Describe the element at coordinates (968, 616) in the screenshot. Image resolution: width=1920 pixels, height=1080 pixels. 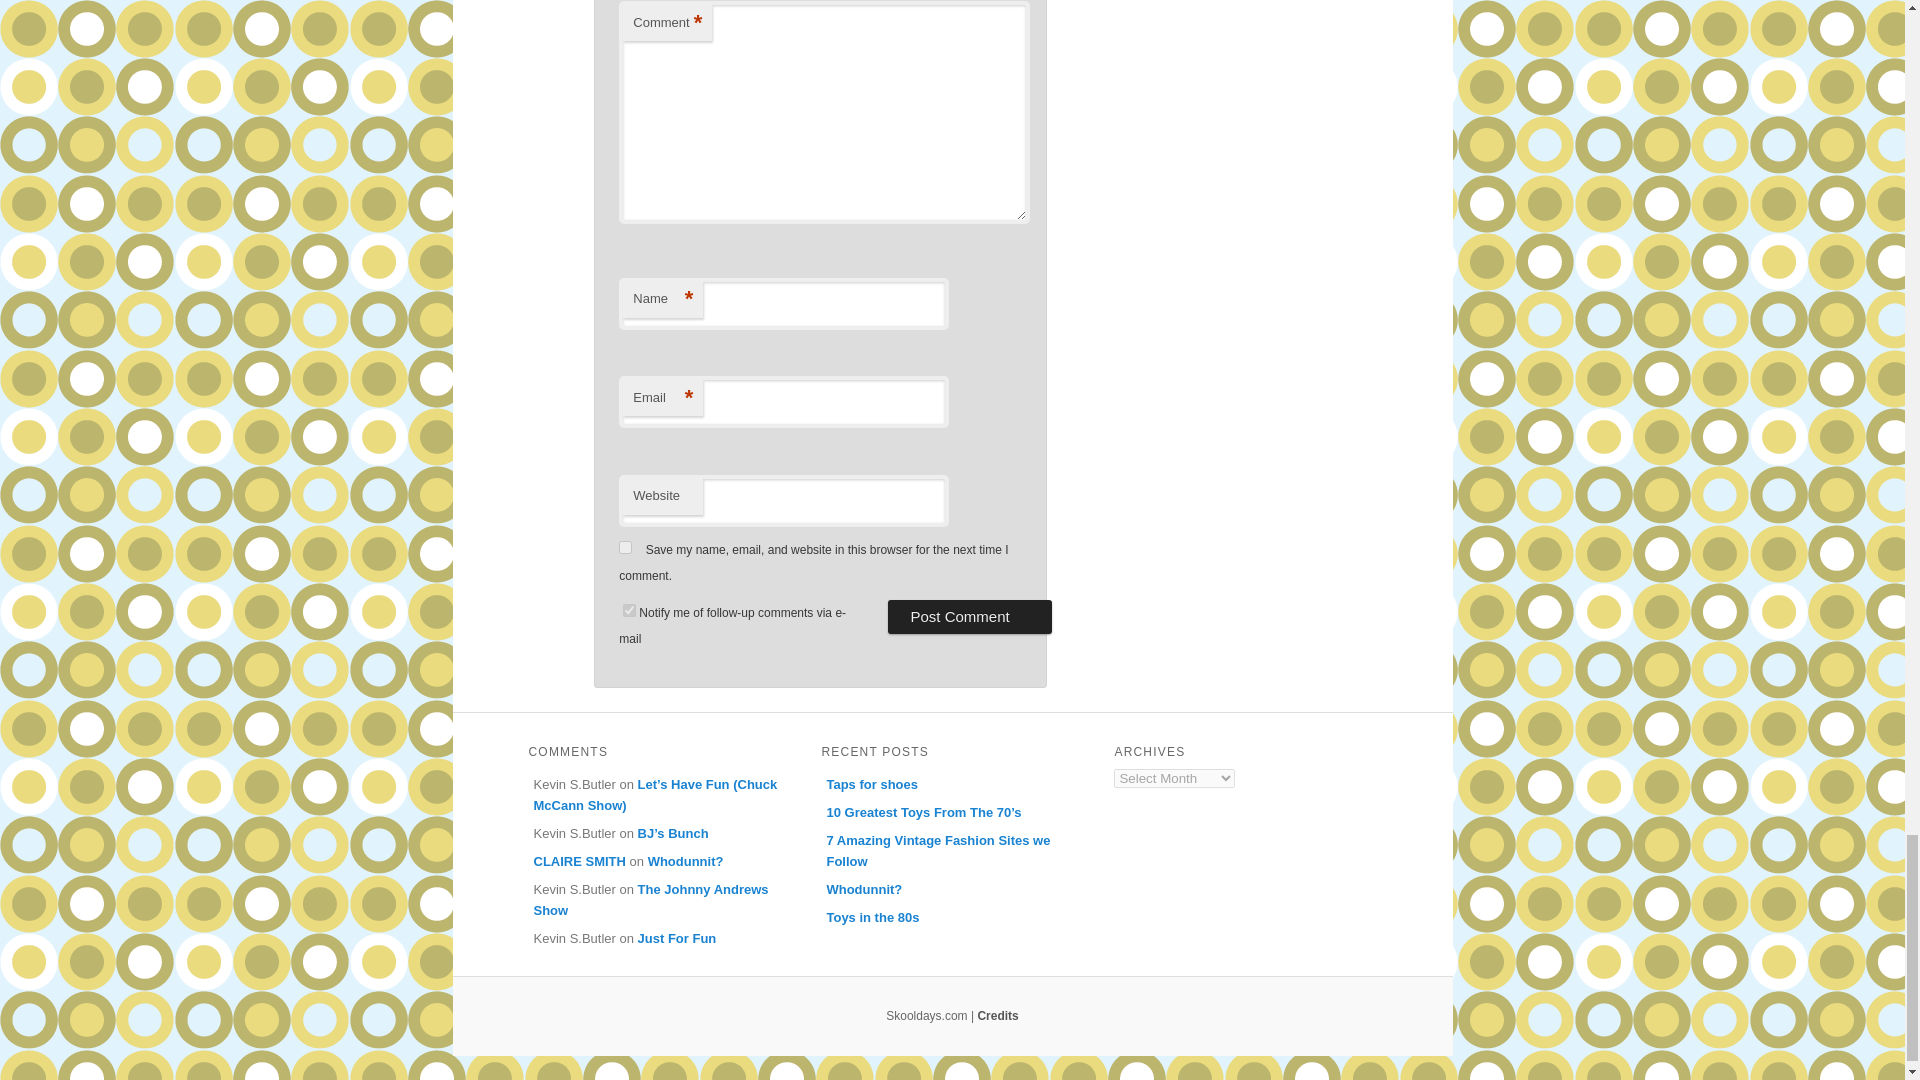
I see `Post Comment` at that location.